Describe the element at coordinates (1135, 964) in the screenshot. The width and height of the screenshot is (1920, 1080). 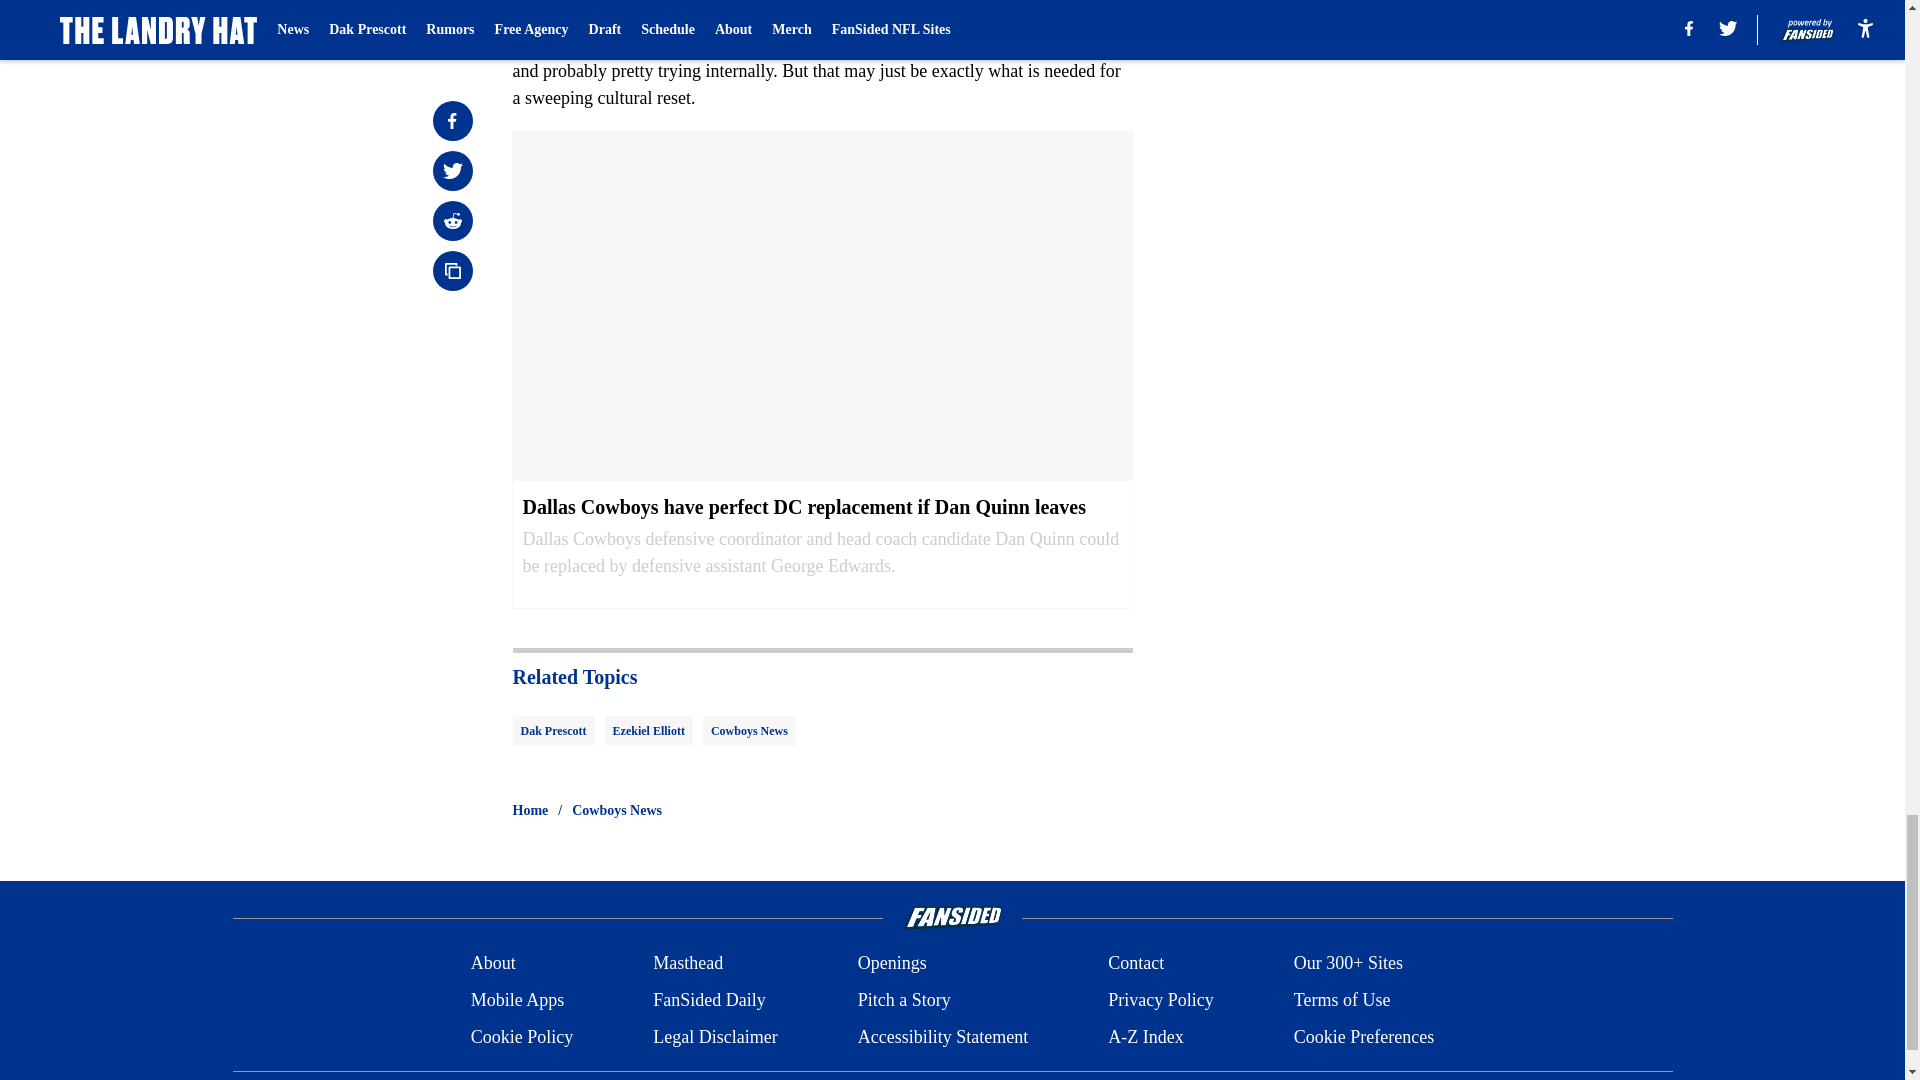
I see `Contact` at that location.